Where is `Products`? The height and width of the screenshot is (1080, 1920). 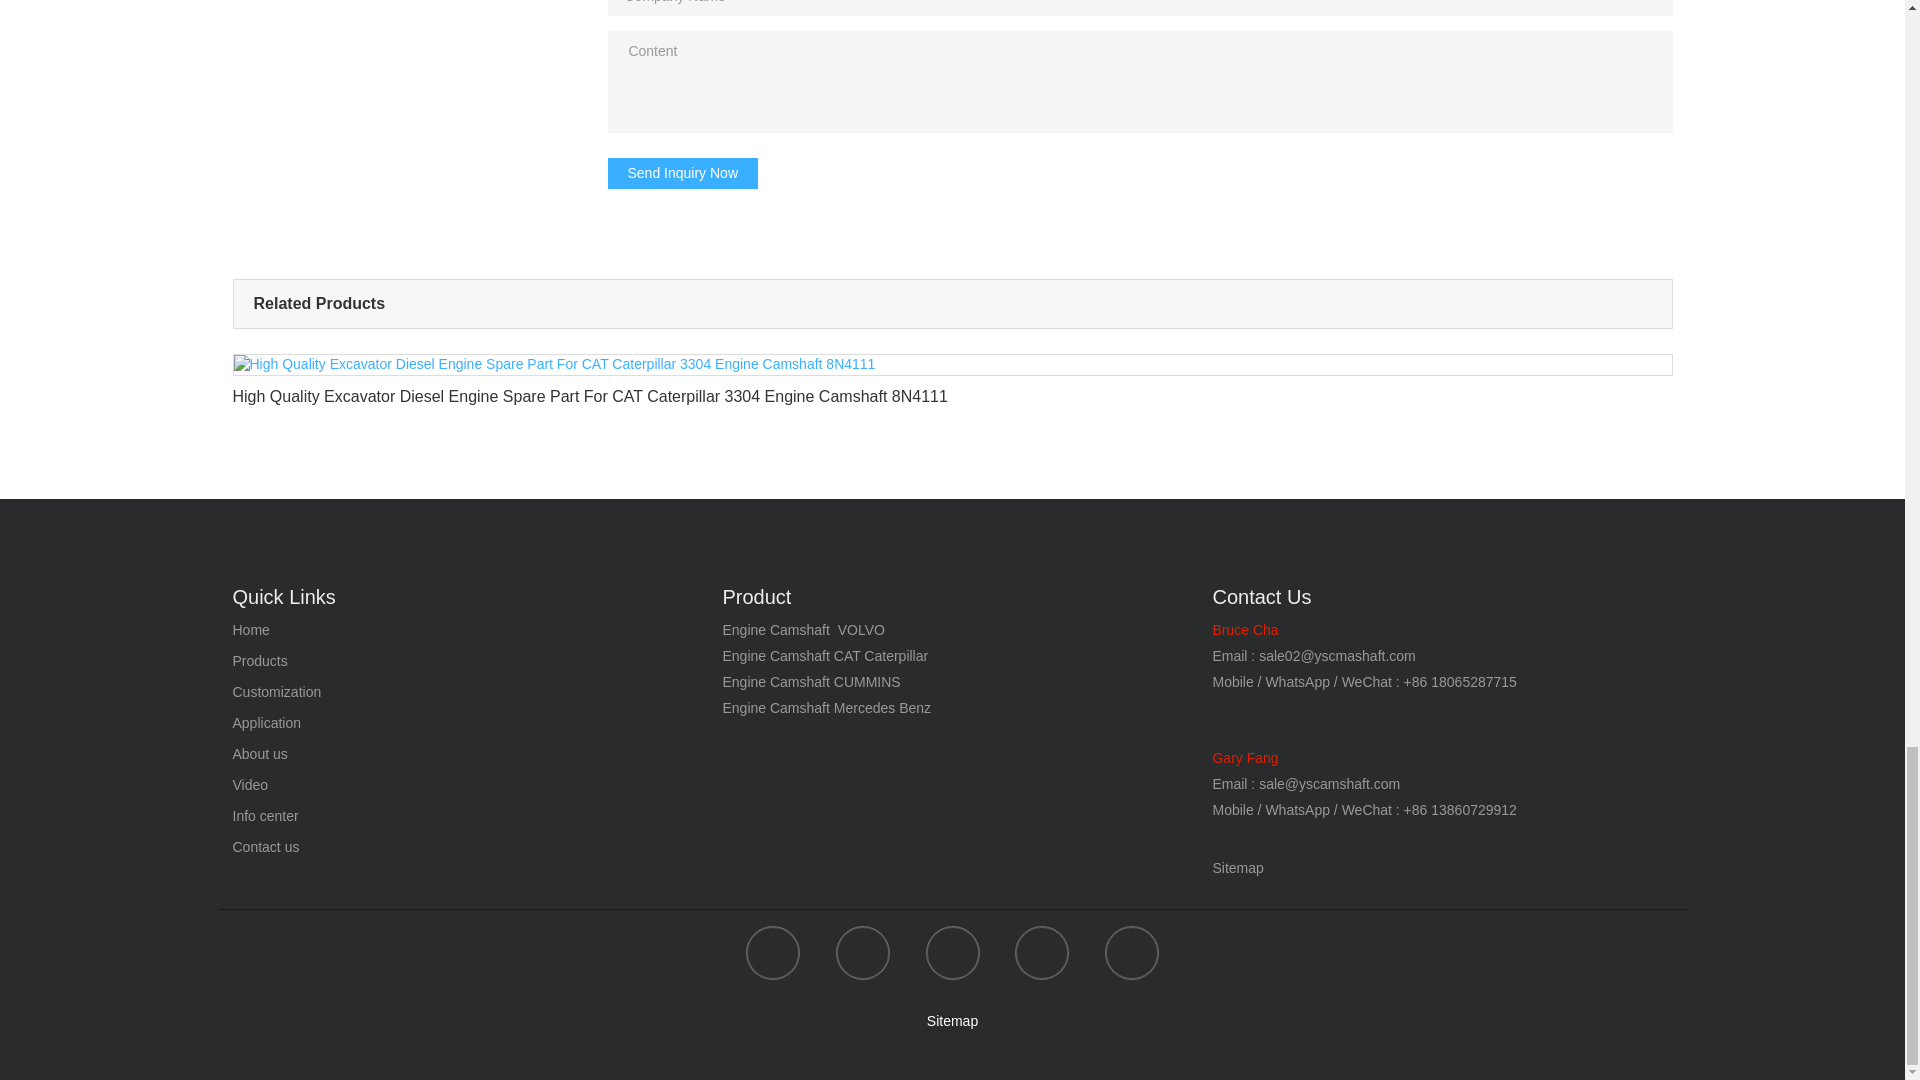
Products is located at coordinates (259, 661).